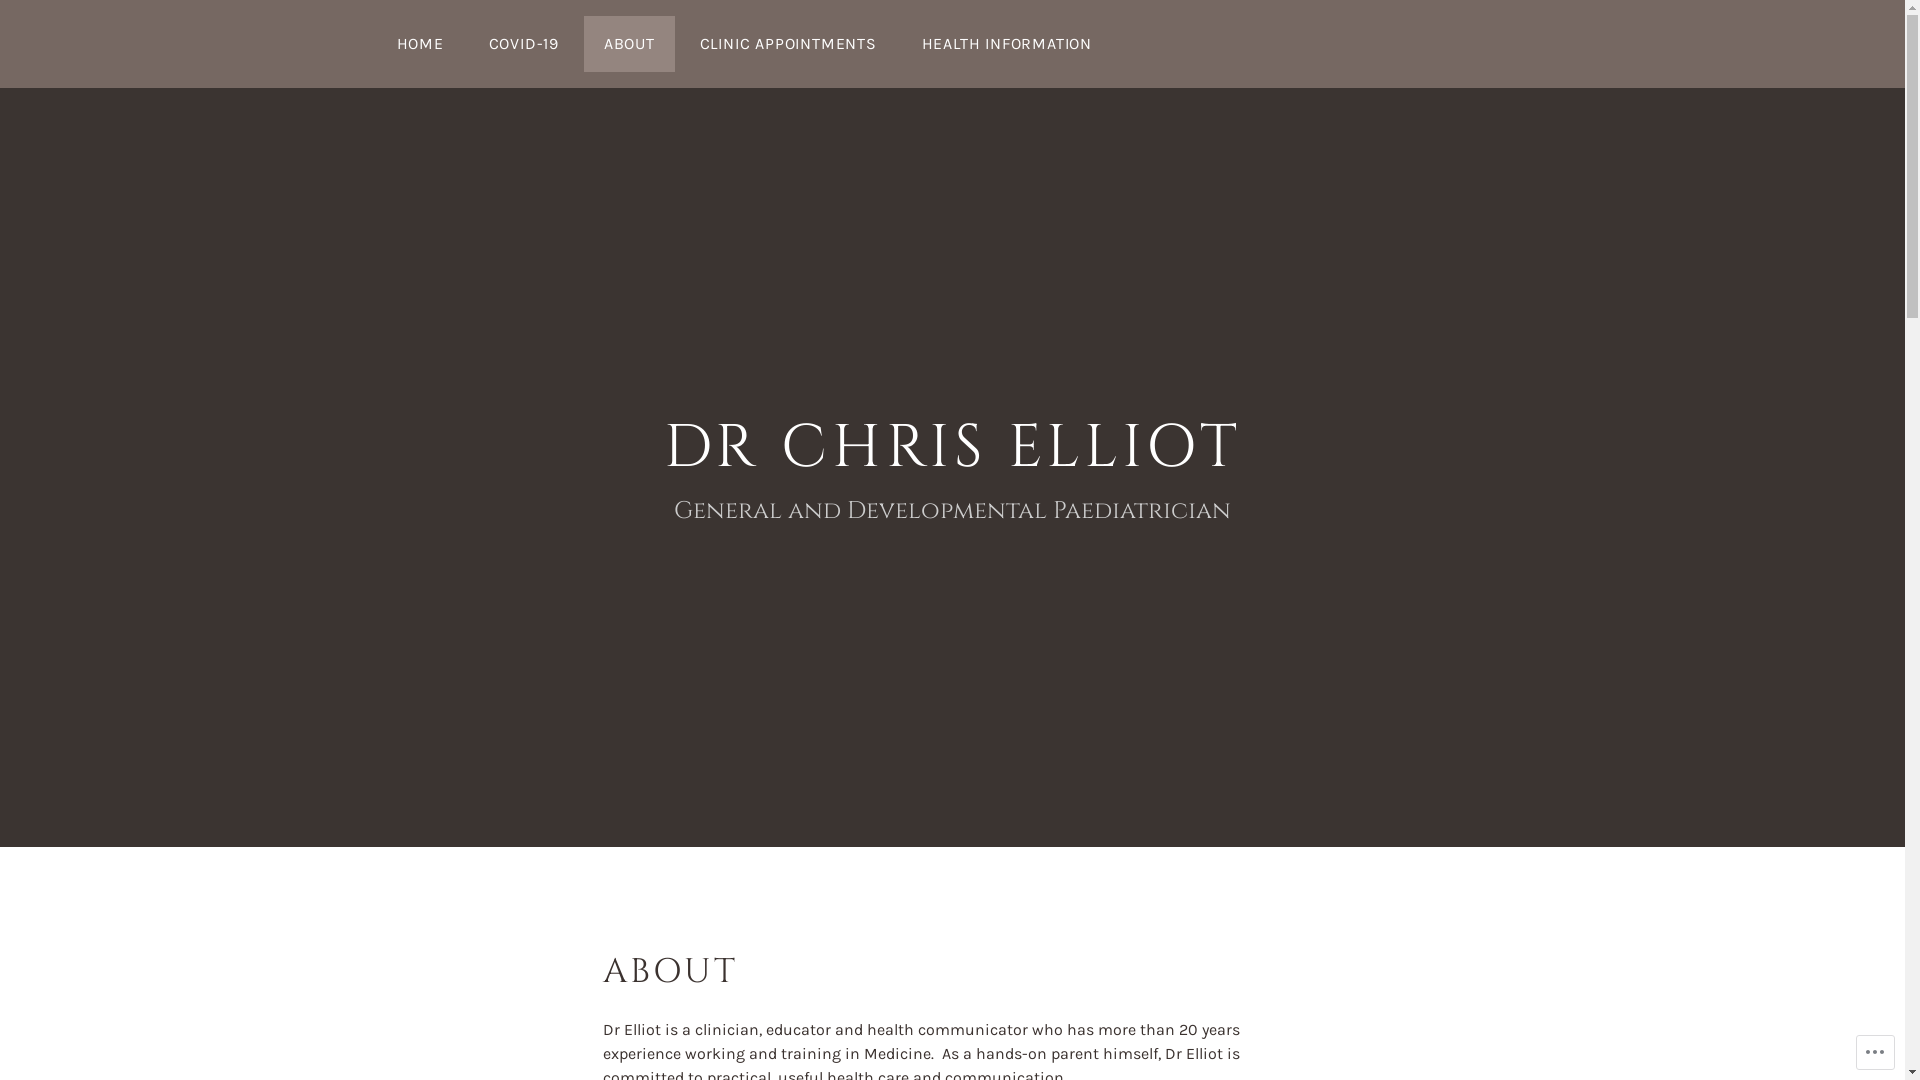  I want to click on CLINIC APPOINTMENTS, so click(788, 44).